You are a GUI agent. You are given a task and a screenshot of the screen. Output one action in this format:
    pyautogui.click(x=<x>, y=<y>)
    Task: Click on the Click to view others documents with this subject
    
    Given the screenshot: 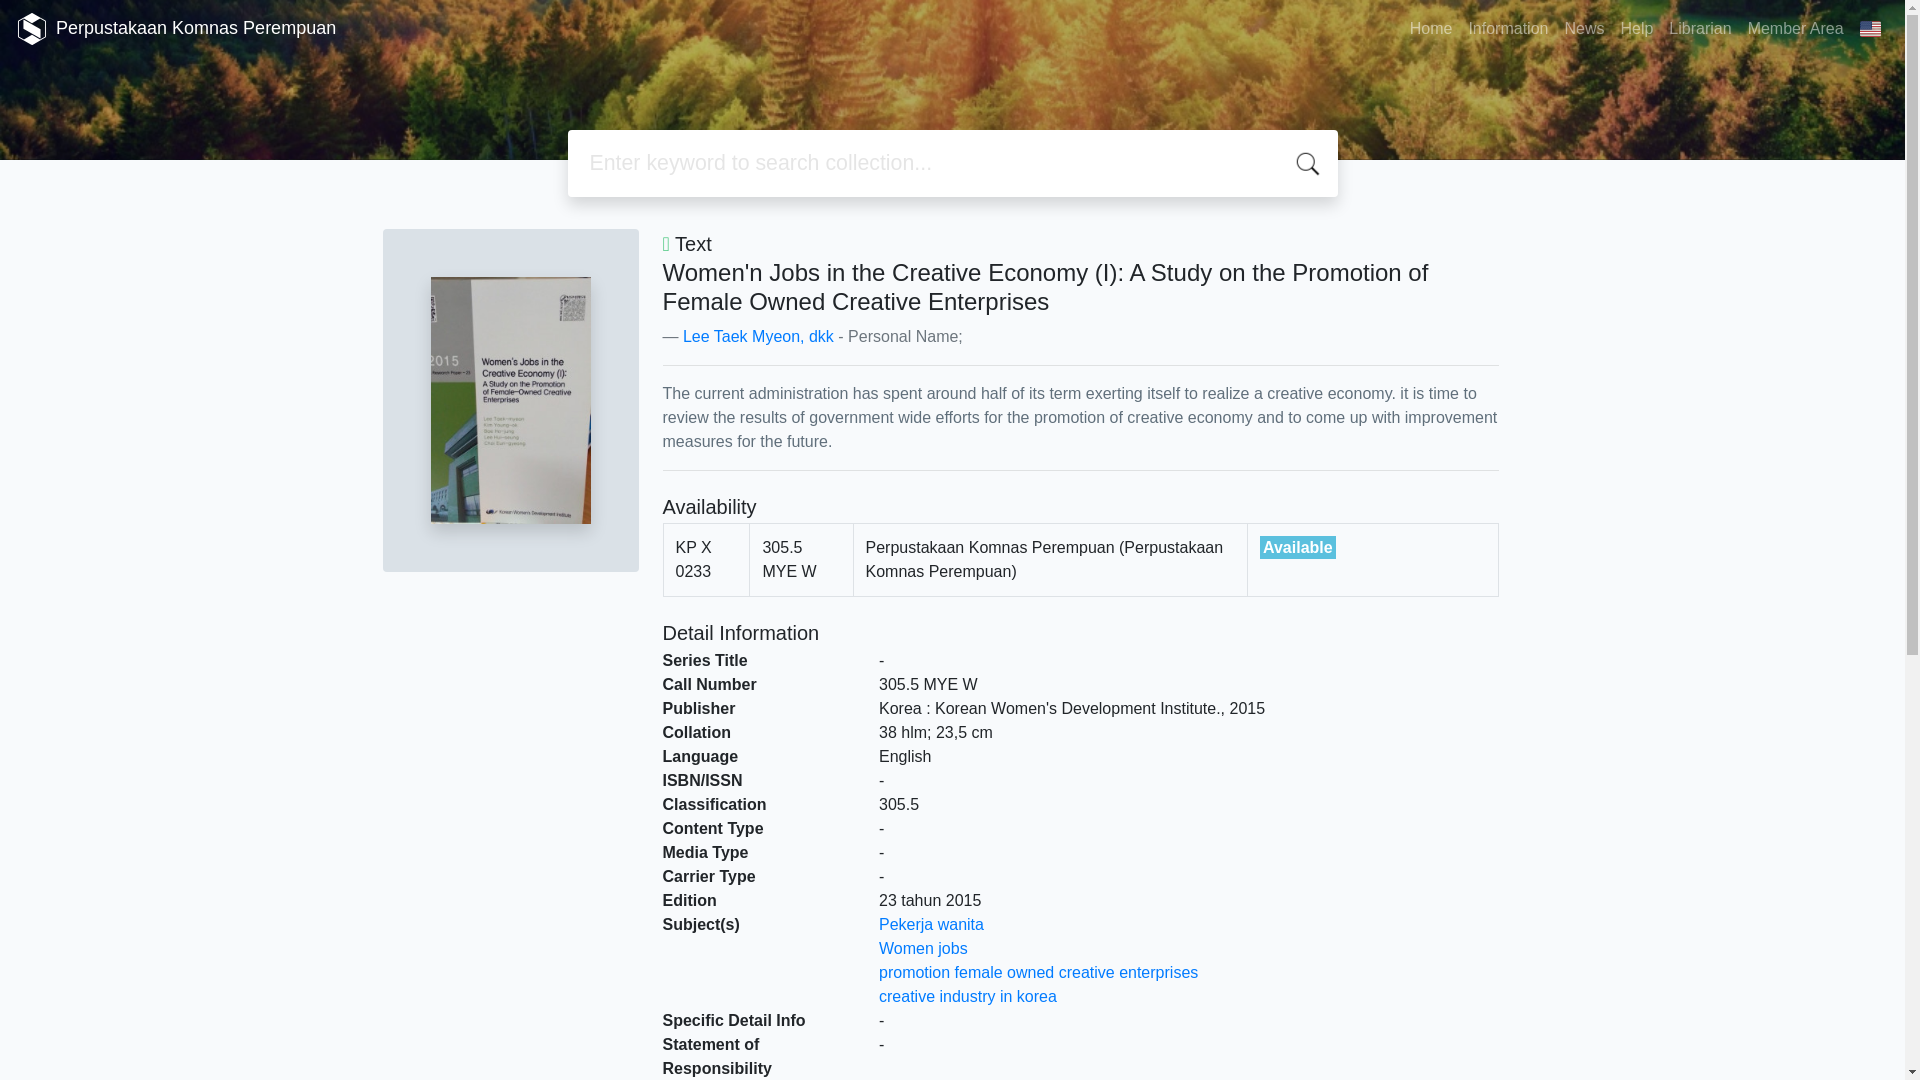 What is the action you would take?
    pyautogui.click(x=923, y=948)
    